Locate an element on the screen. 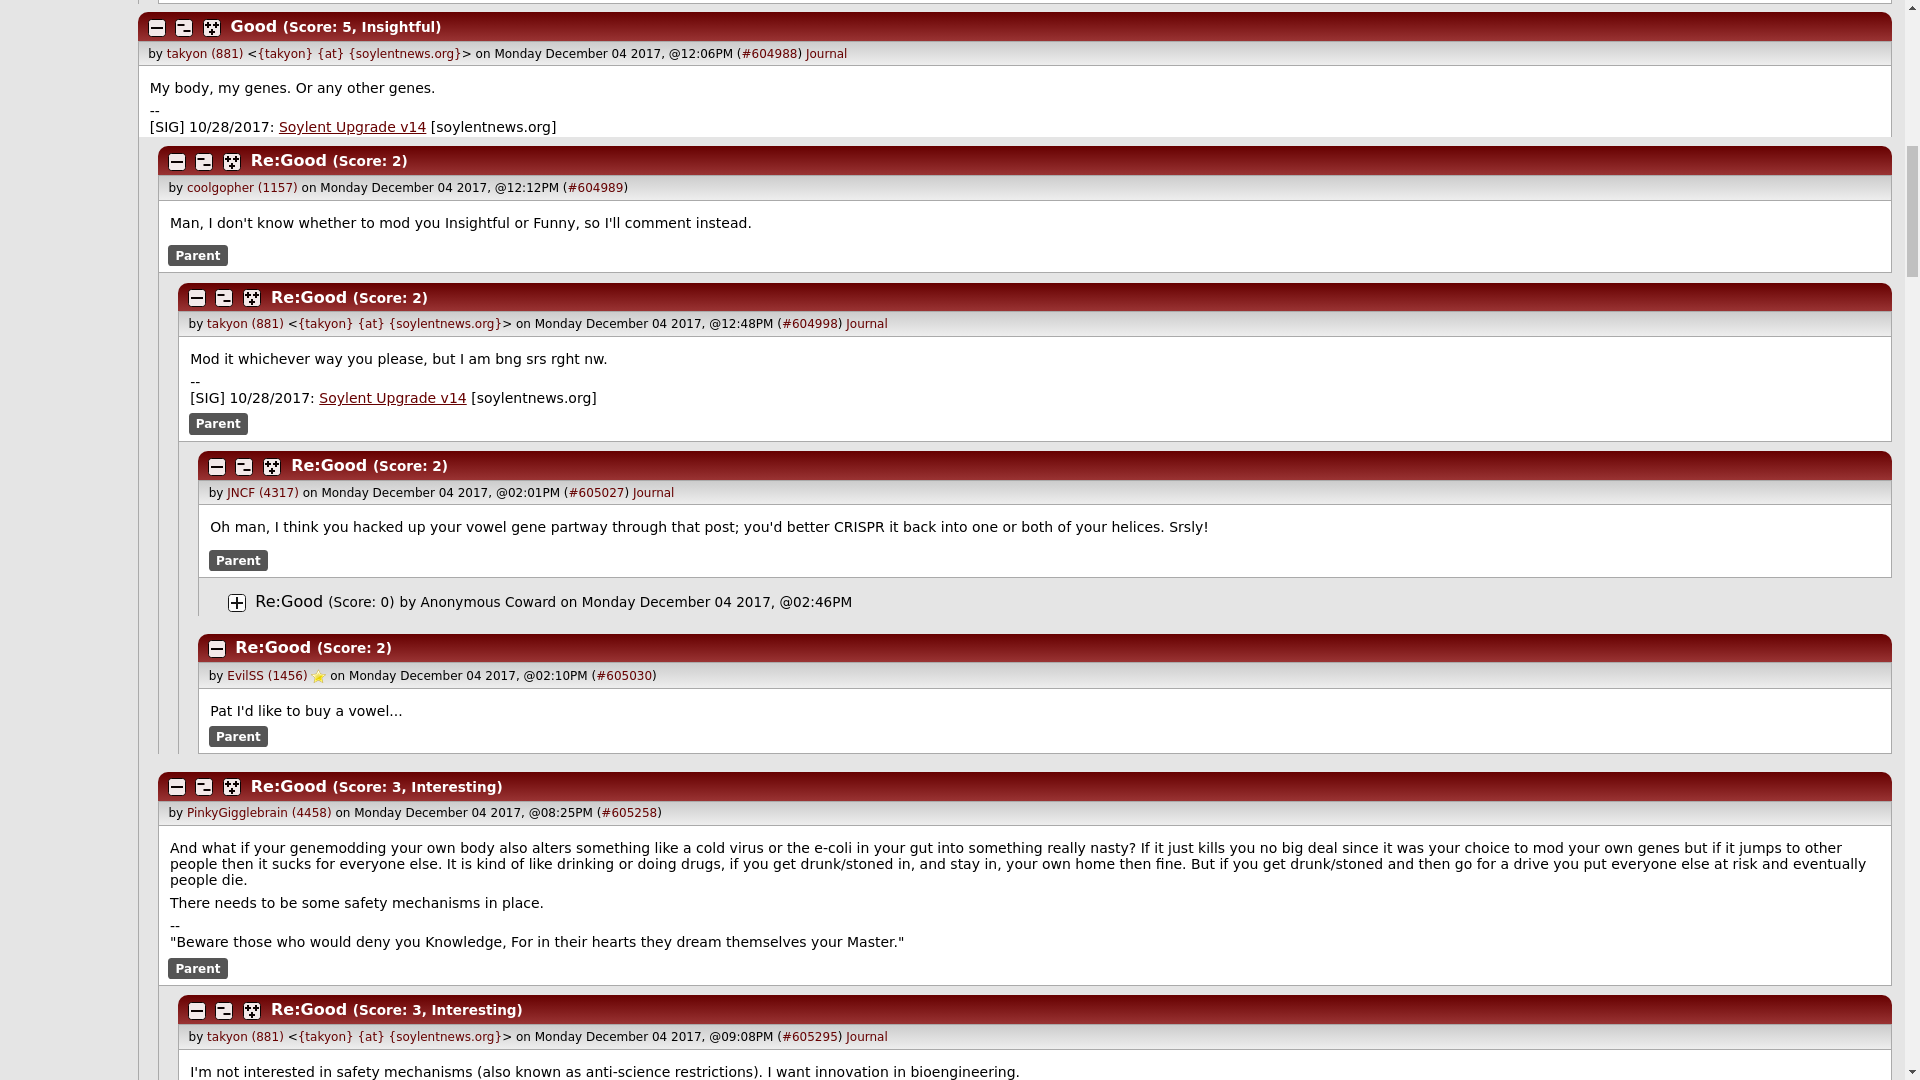  Show all comments in tree is located at coordinates (212, 28).